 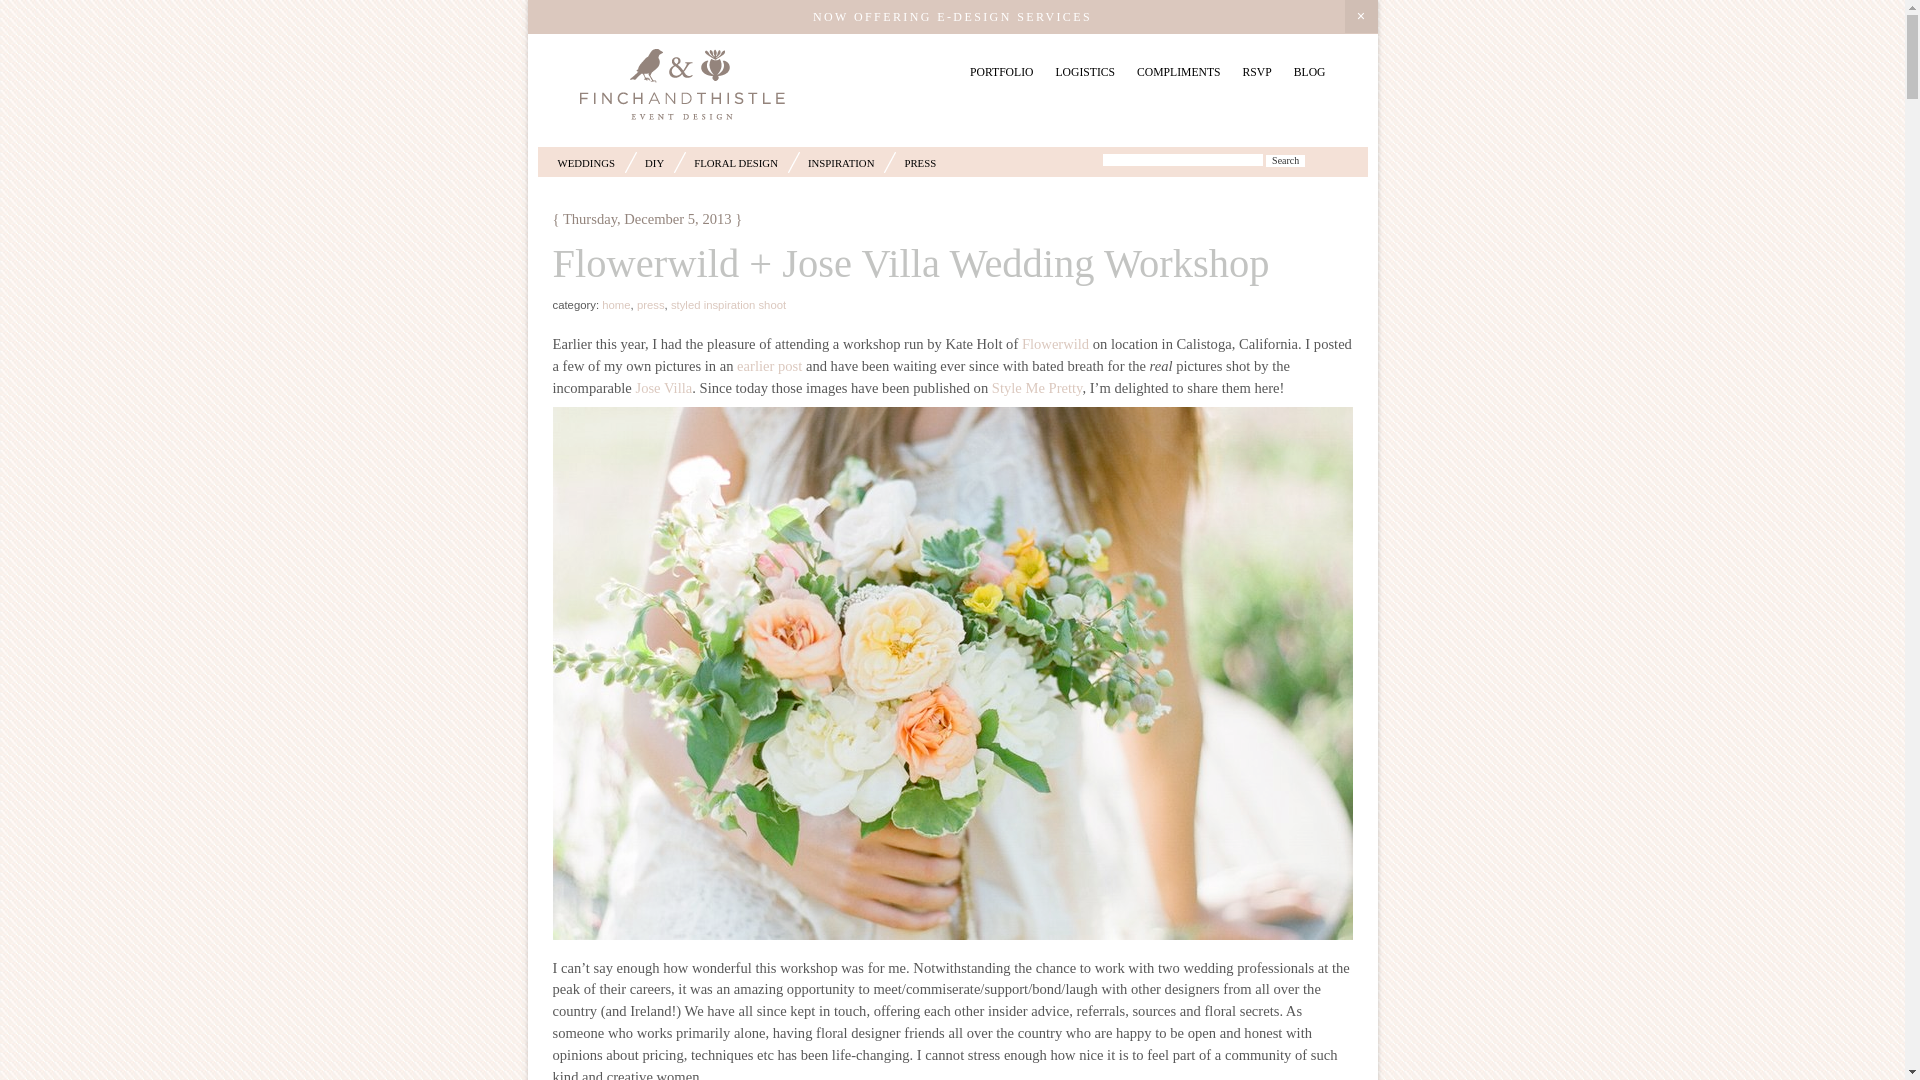 I want to click on Flowerwild, so click(x=1054, y=344).